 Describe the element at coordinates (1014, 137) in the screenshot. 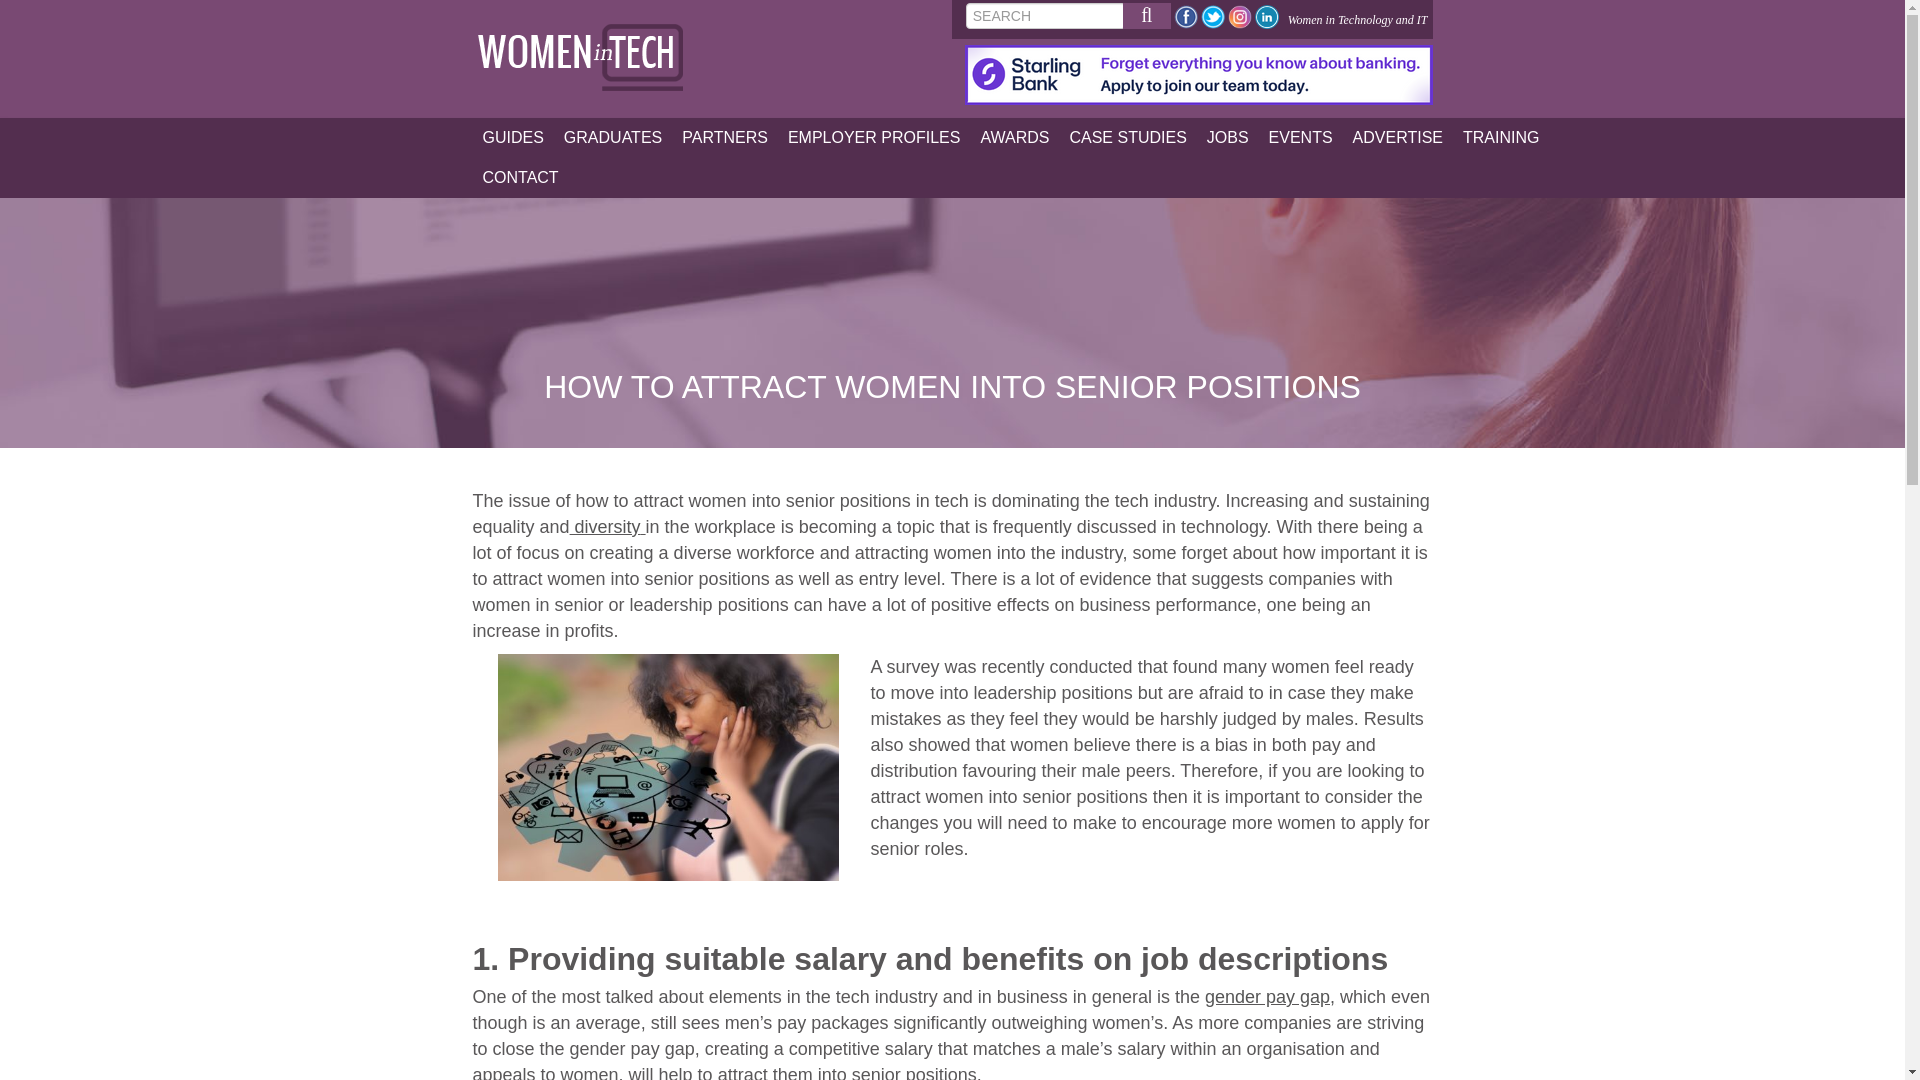

I see `AWARDS` at that location.